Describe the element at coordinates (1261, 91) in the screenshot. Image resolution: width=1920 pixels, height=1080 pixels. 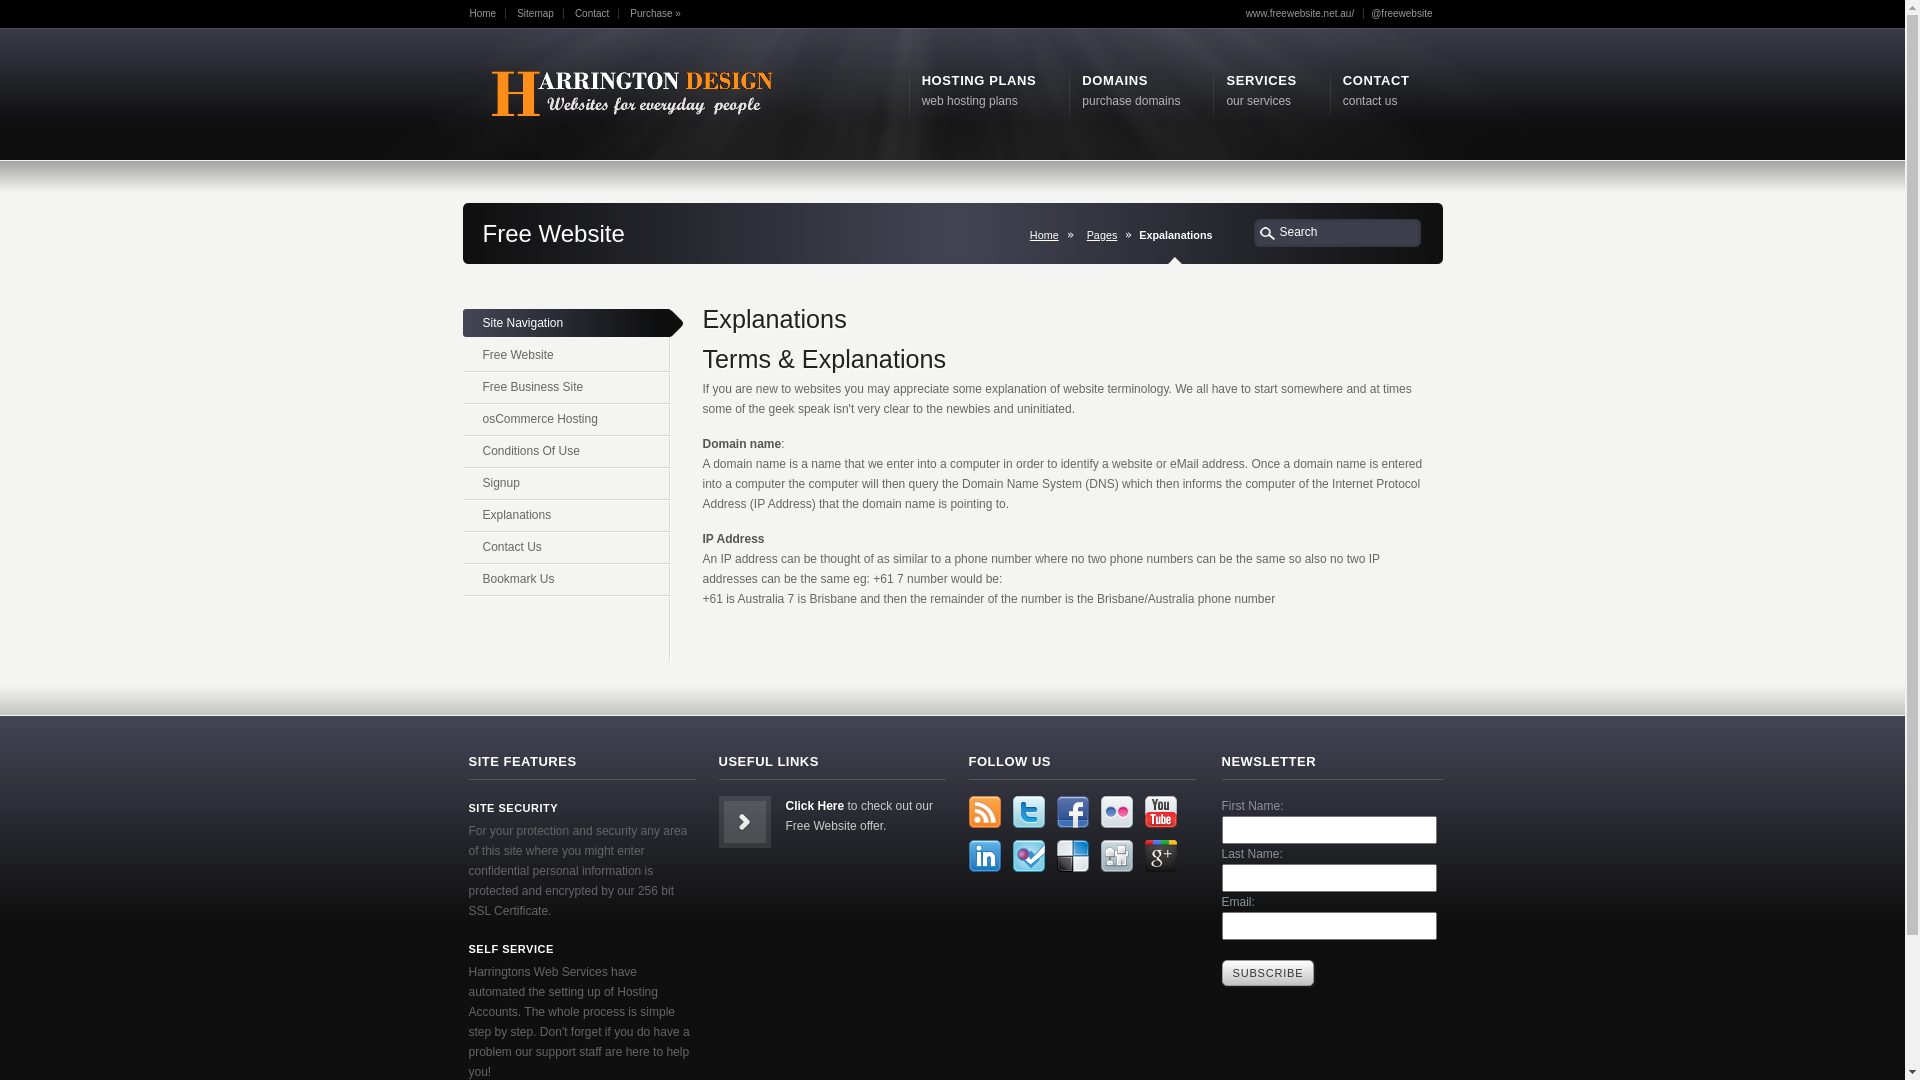
I see `SERVICES
our services` at that location.